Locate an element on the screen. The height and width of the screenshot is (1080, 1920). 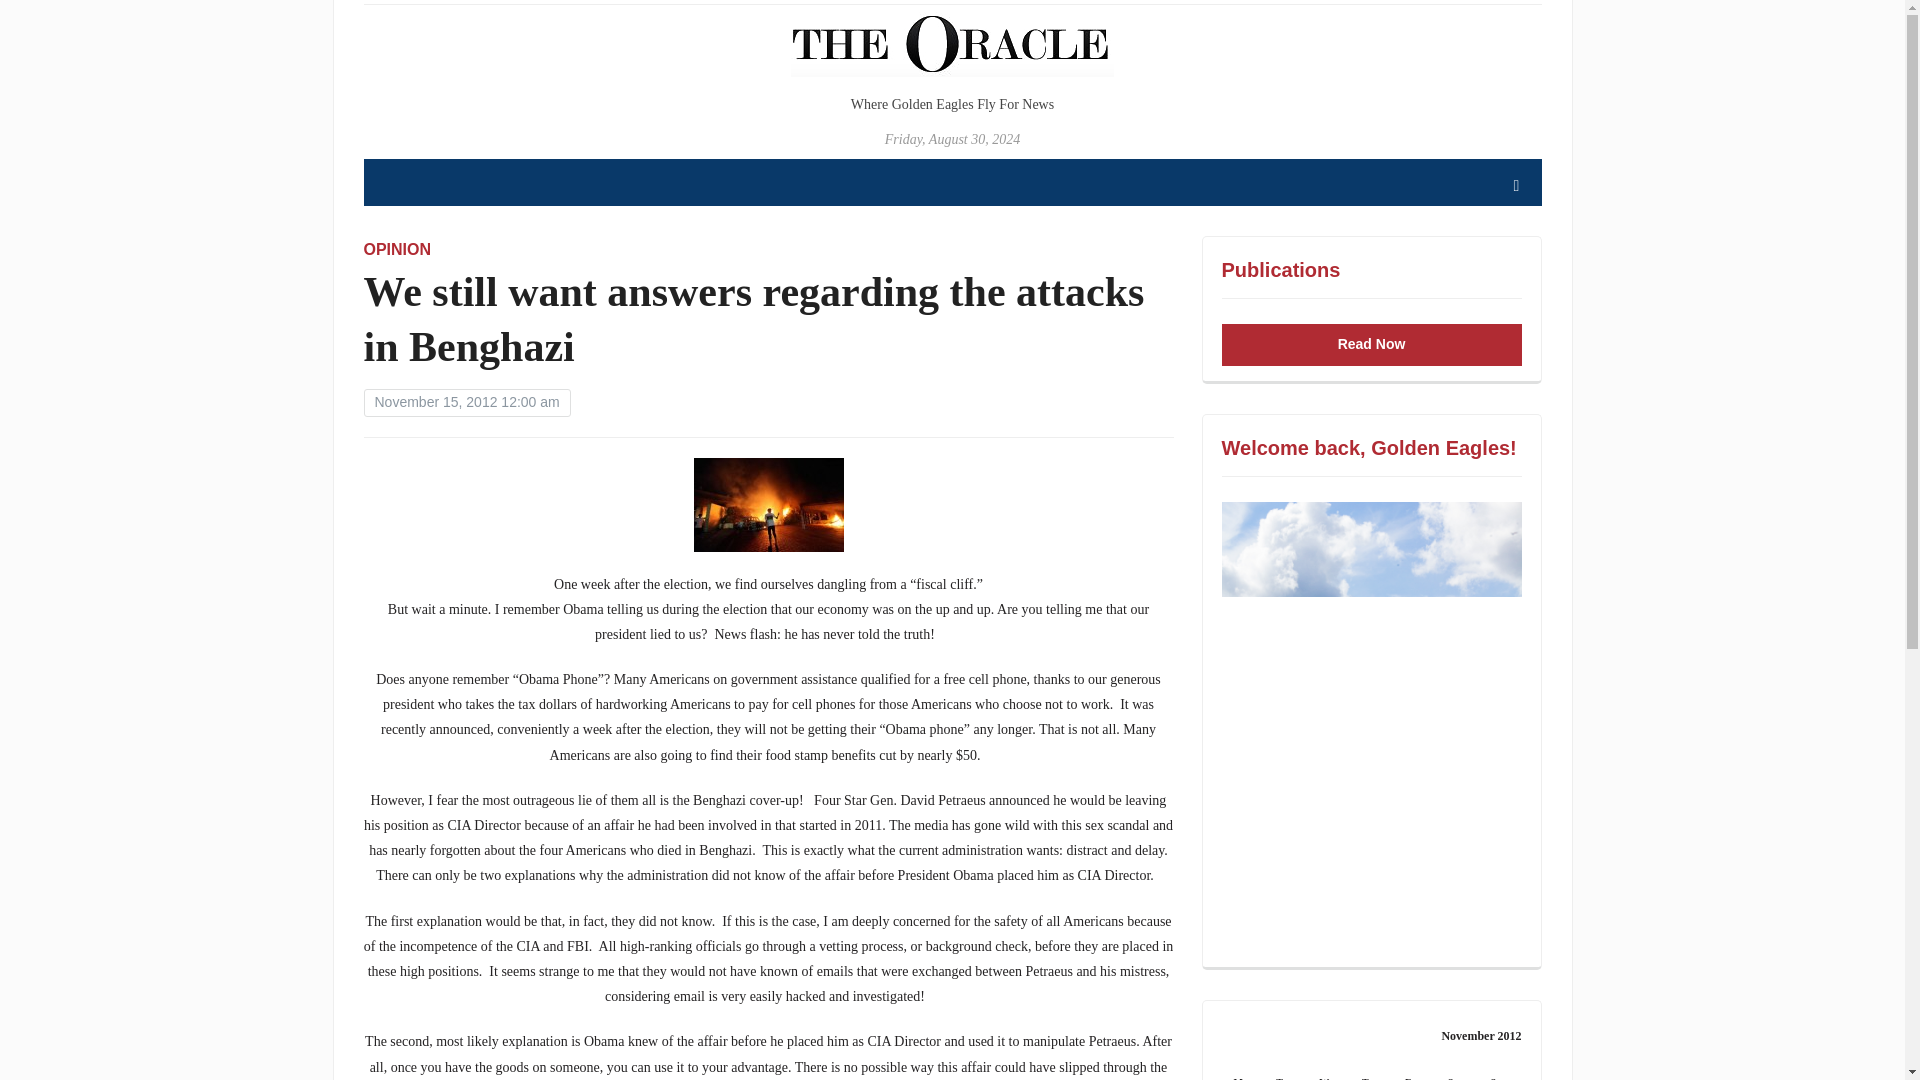
Saturday is located at coordinates (1457, 1070).